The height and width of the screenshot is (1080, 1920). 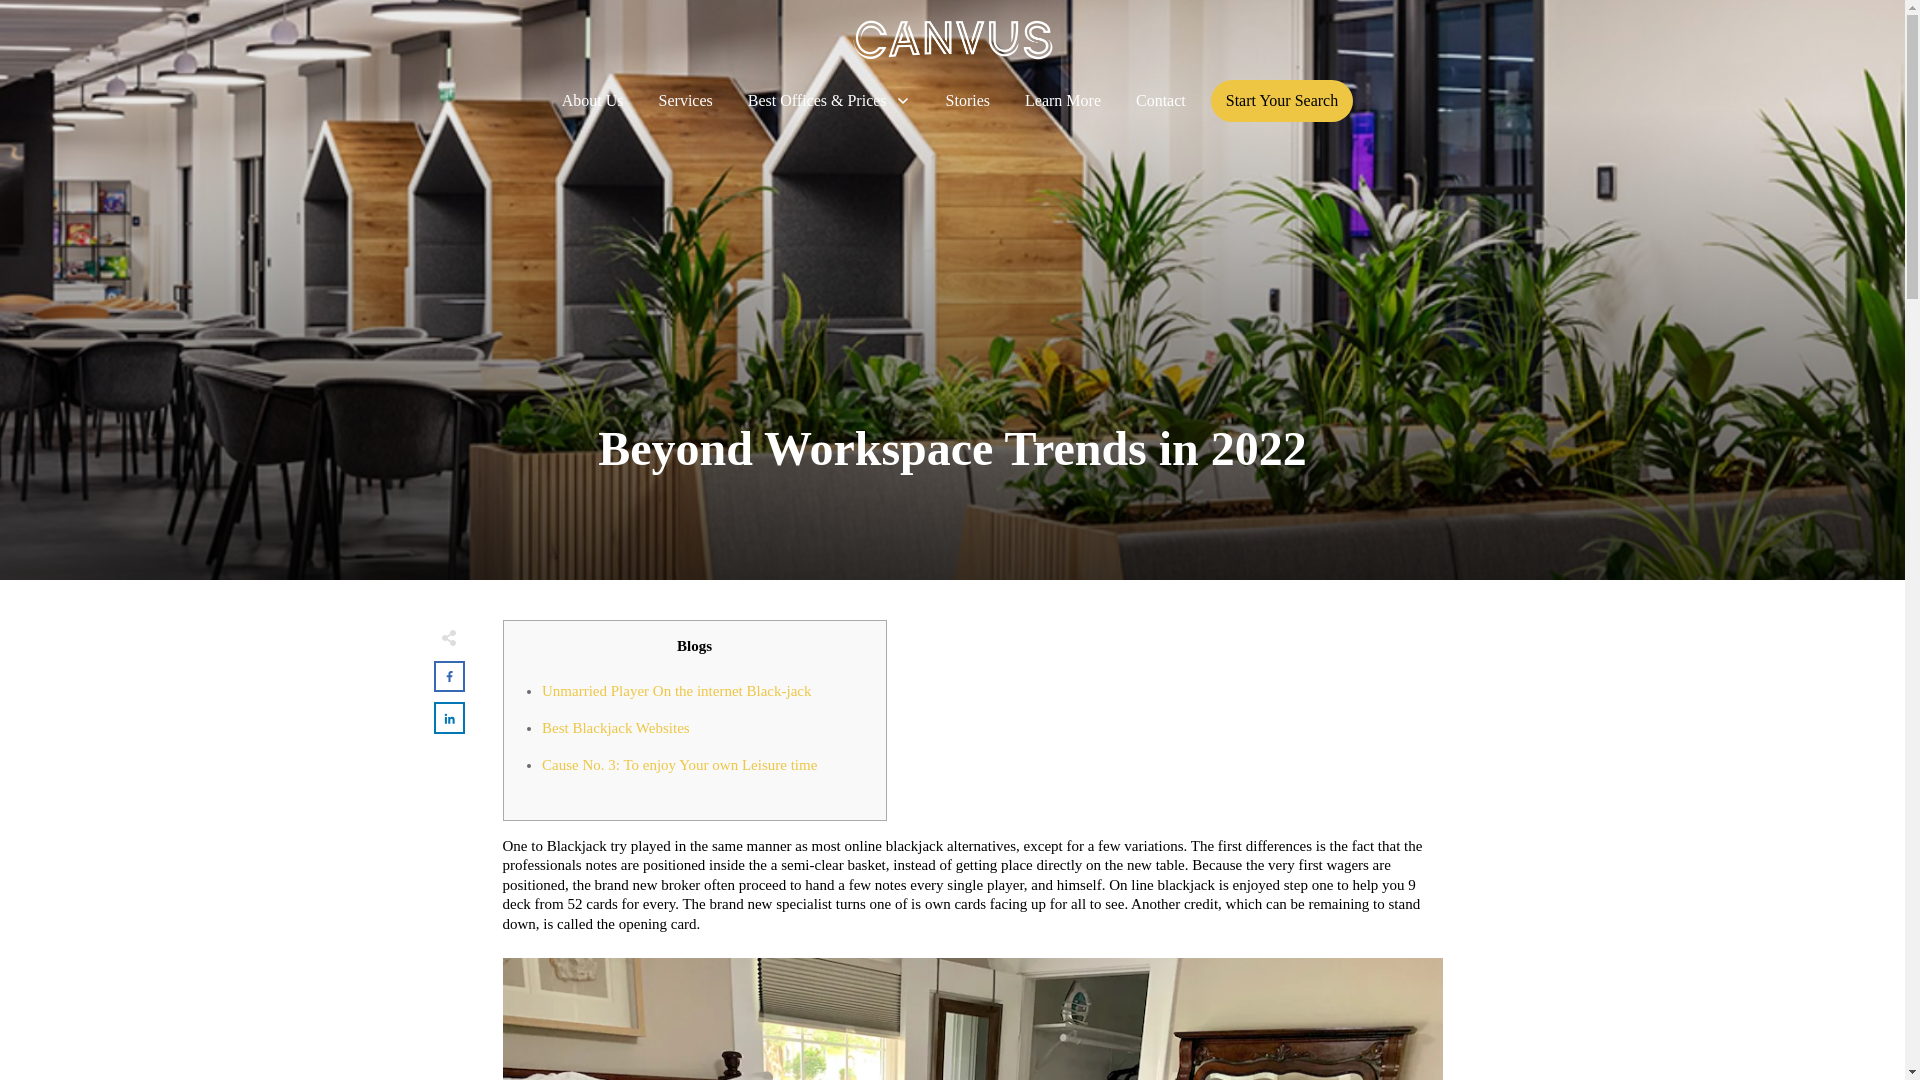 I want to click on Stories, so click(x=968, y=100).